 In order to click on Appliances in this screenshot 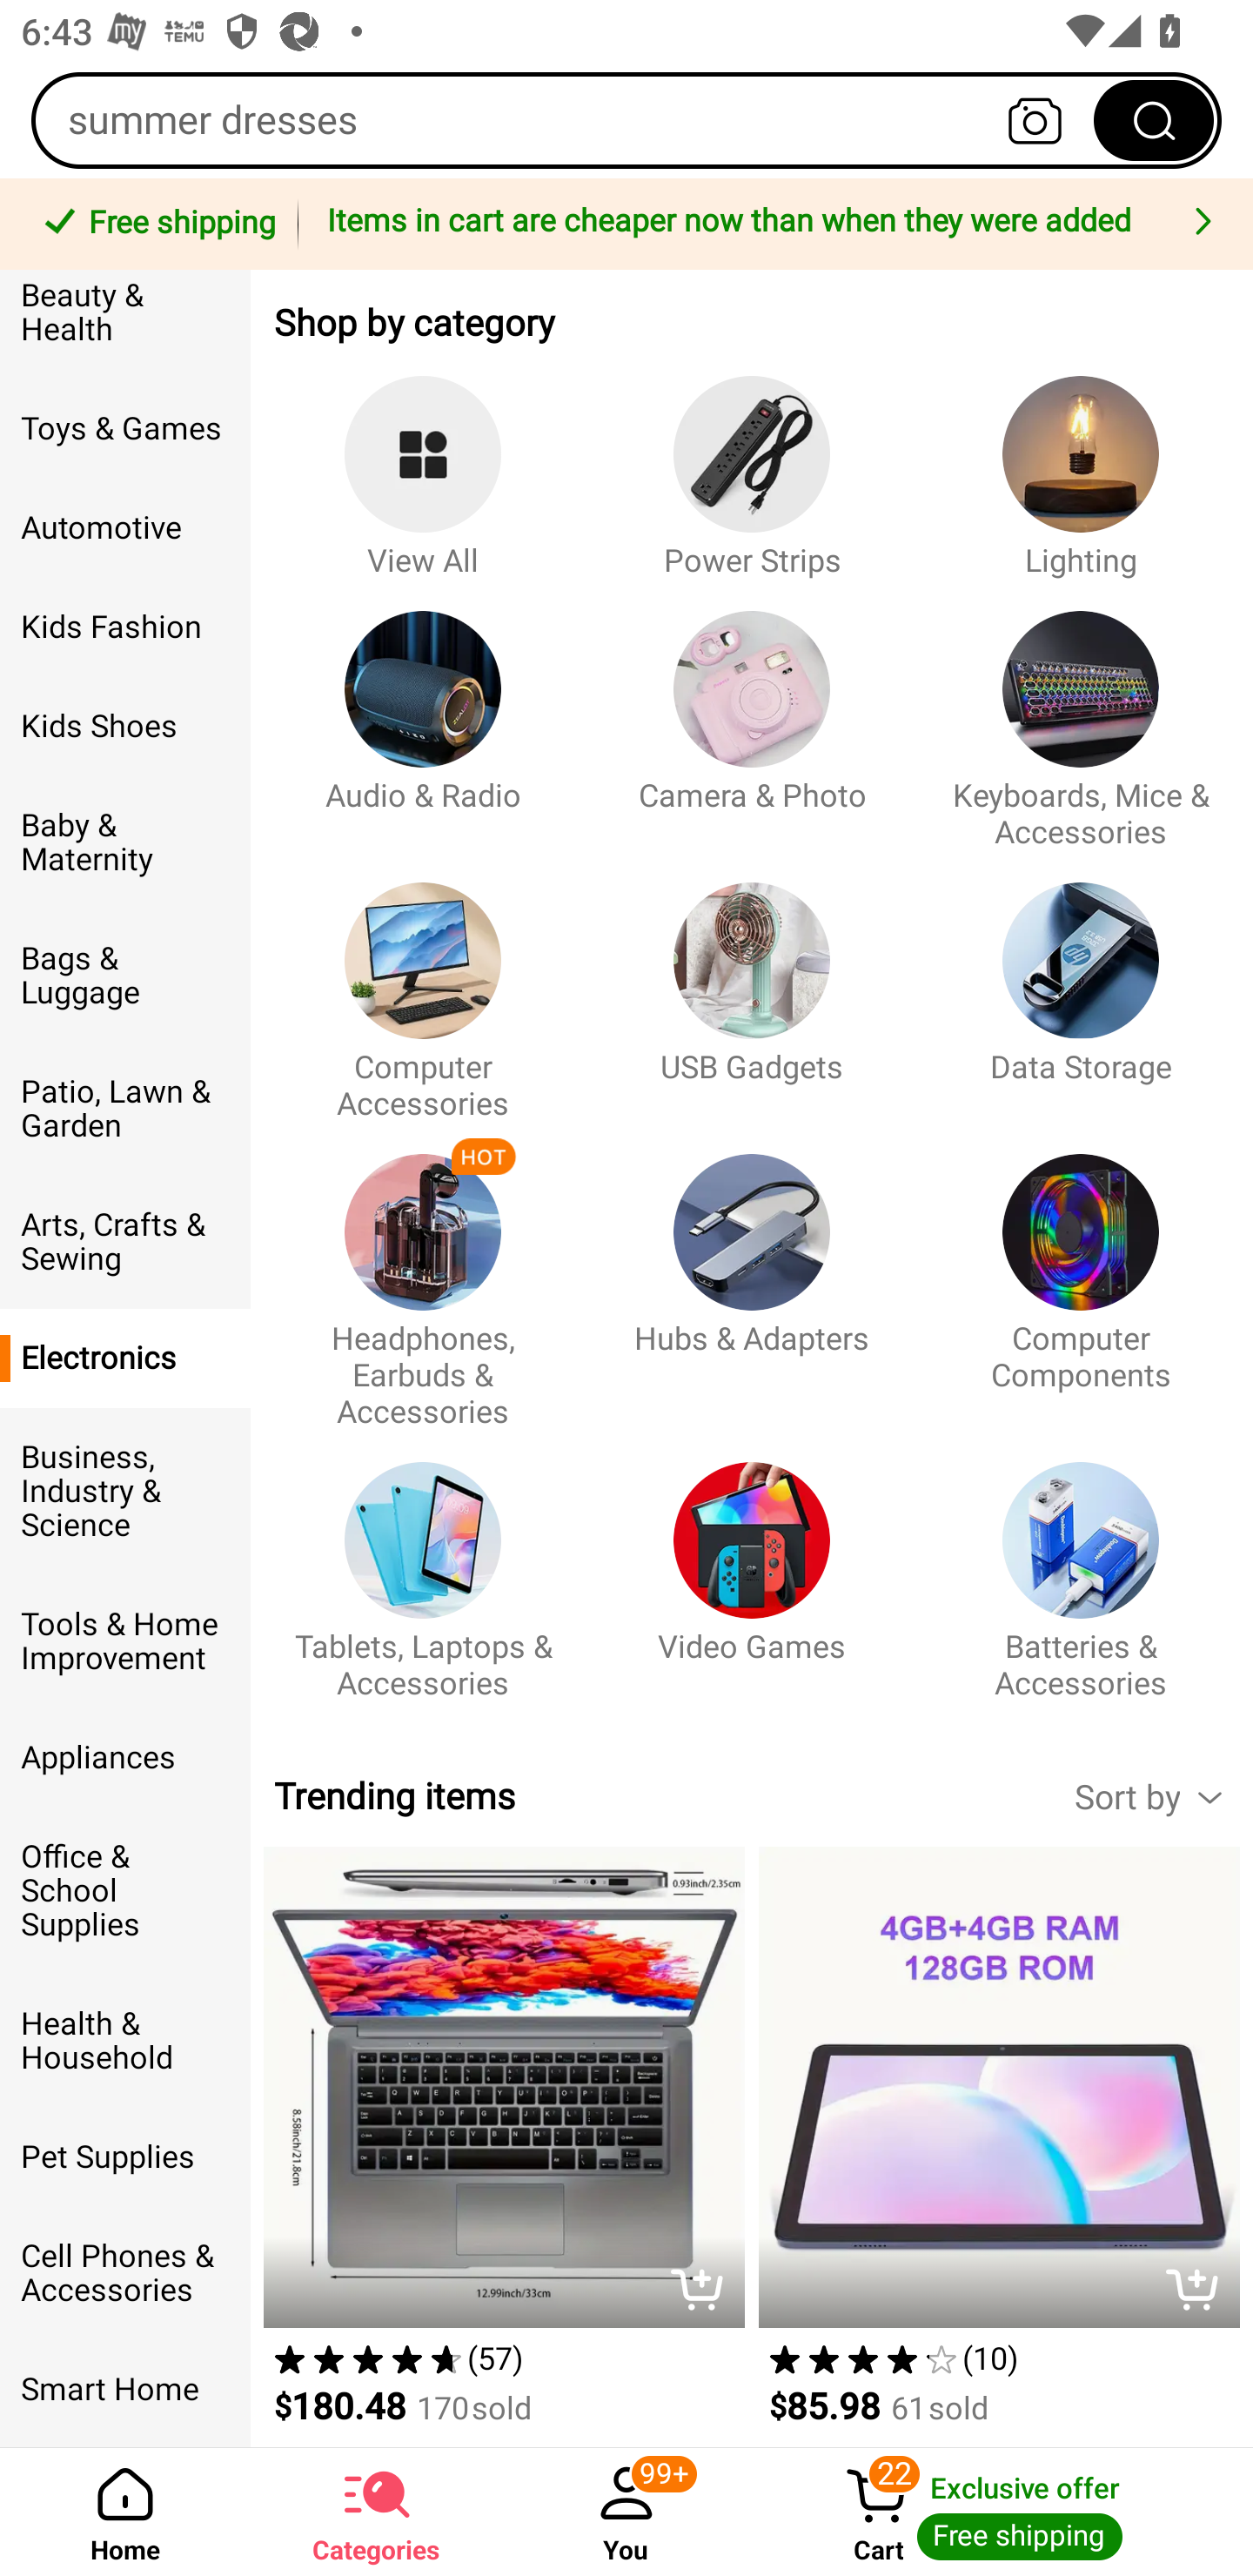, I will do `click(125, 1758)`.